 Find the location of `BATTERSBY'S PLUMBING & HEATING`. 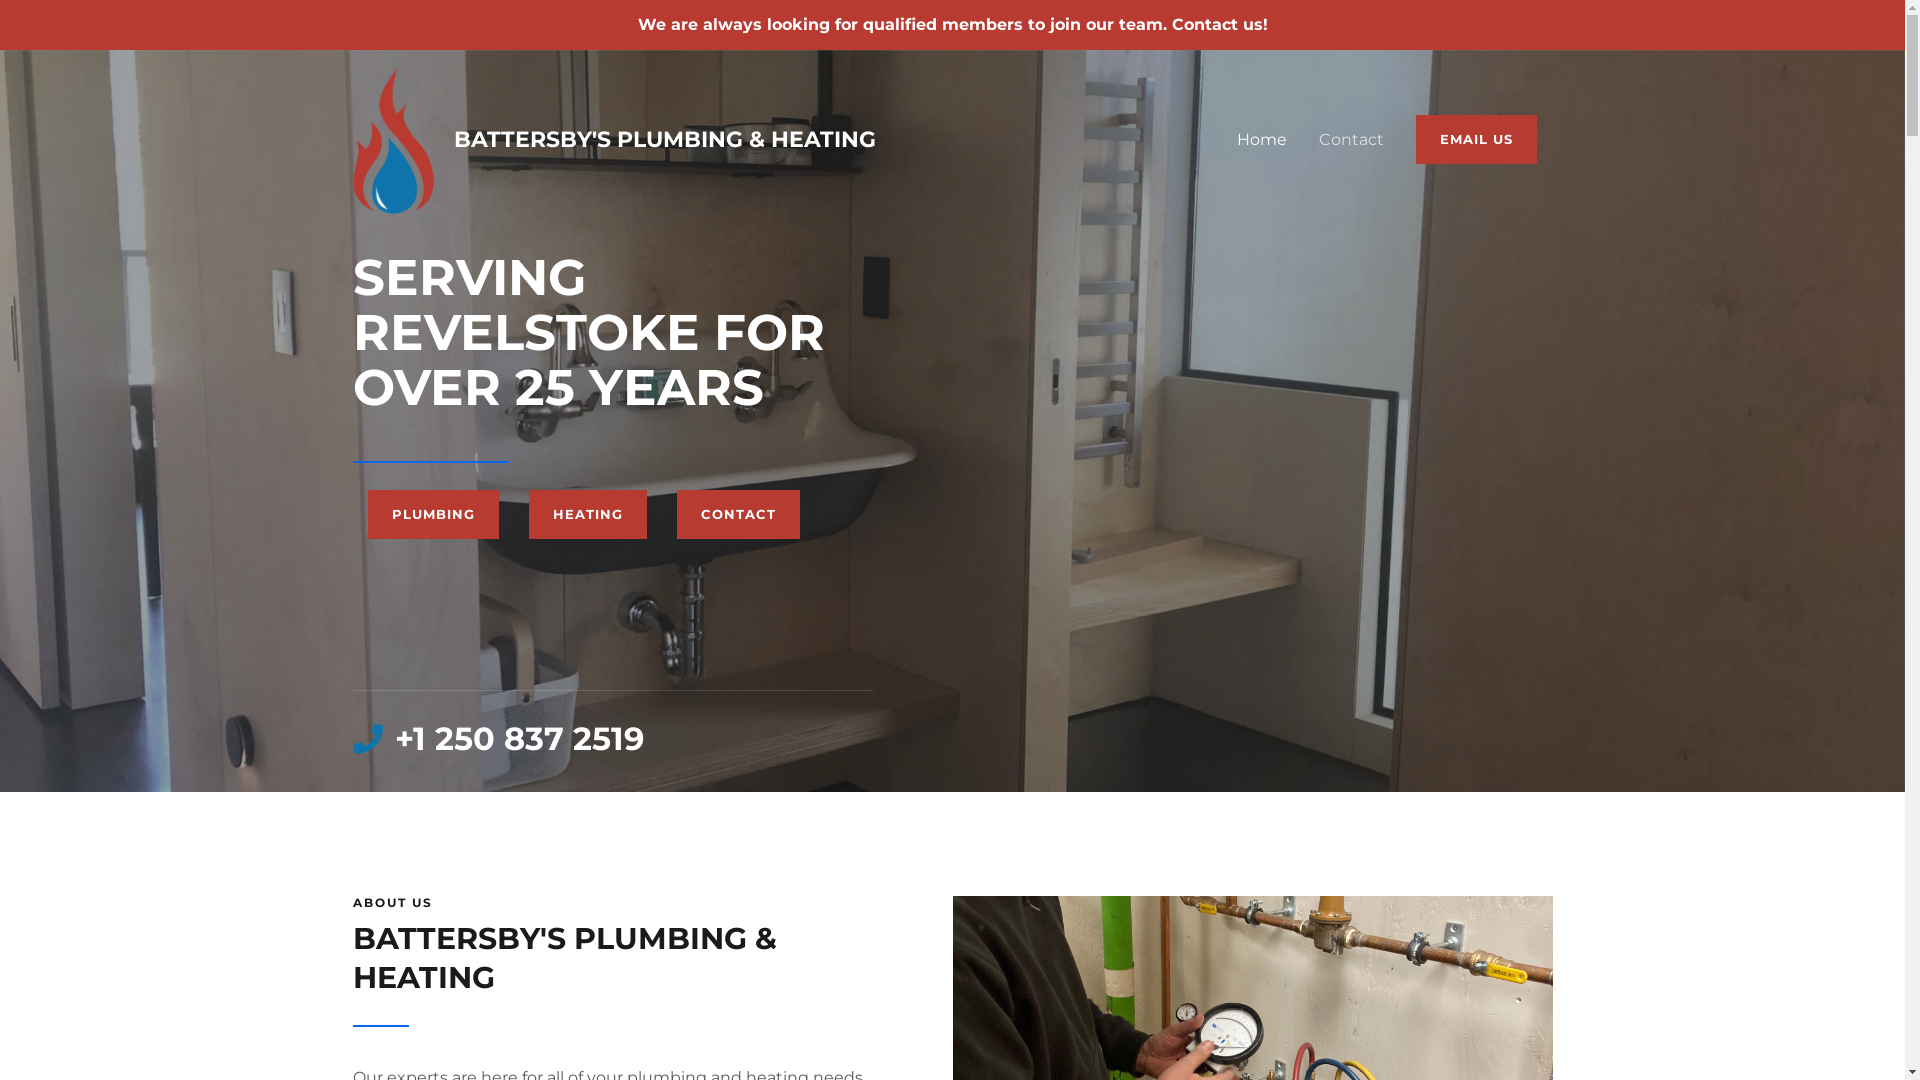

BATTERSBY'S PLUMBING & HEATING is located at coordinates (665, 140).